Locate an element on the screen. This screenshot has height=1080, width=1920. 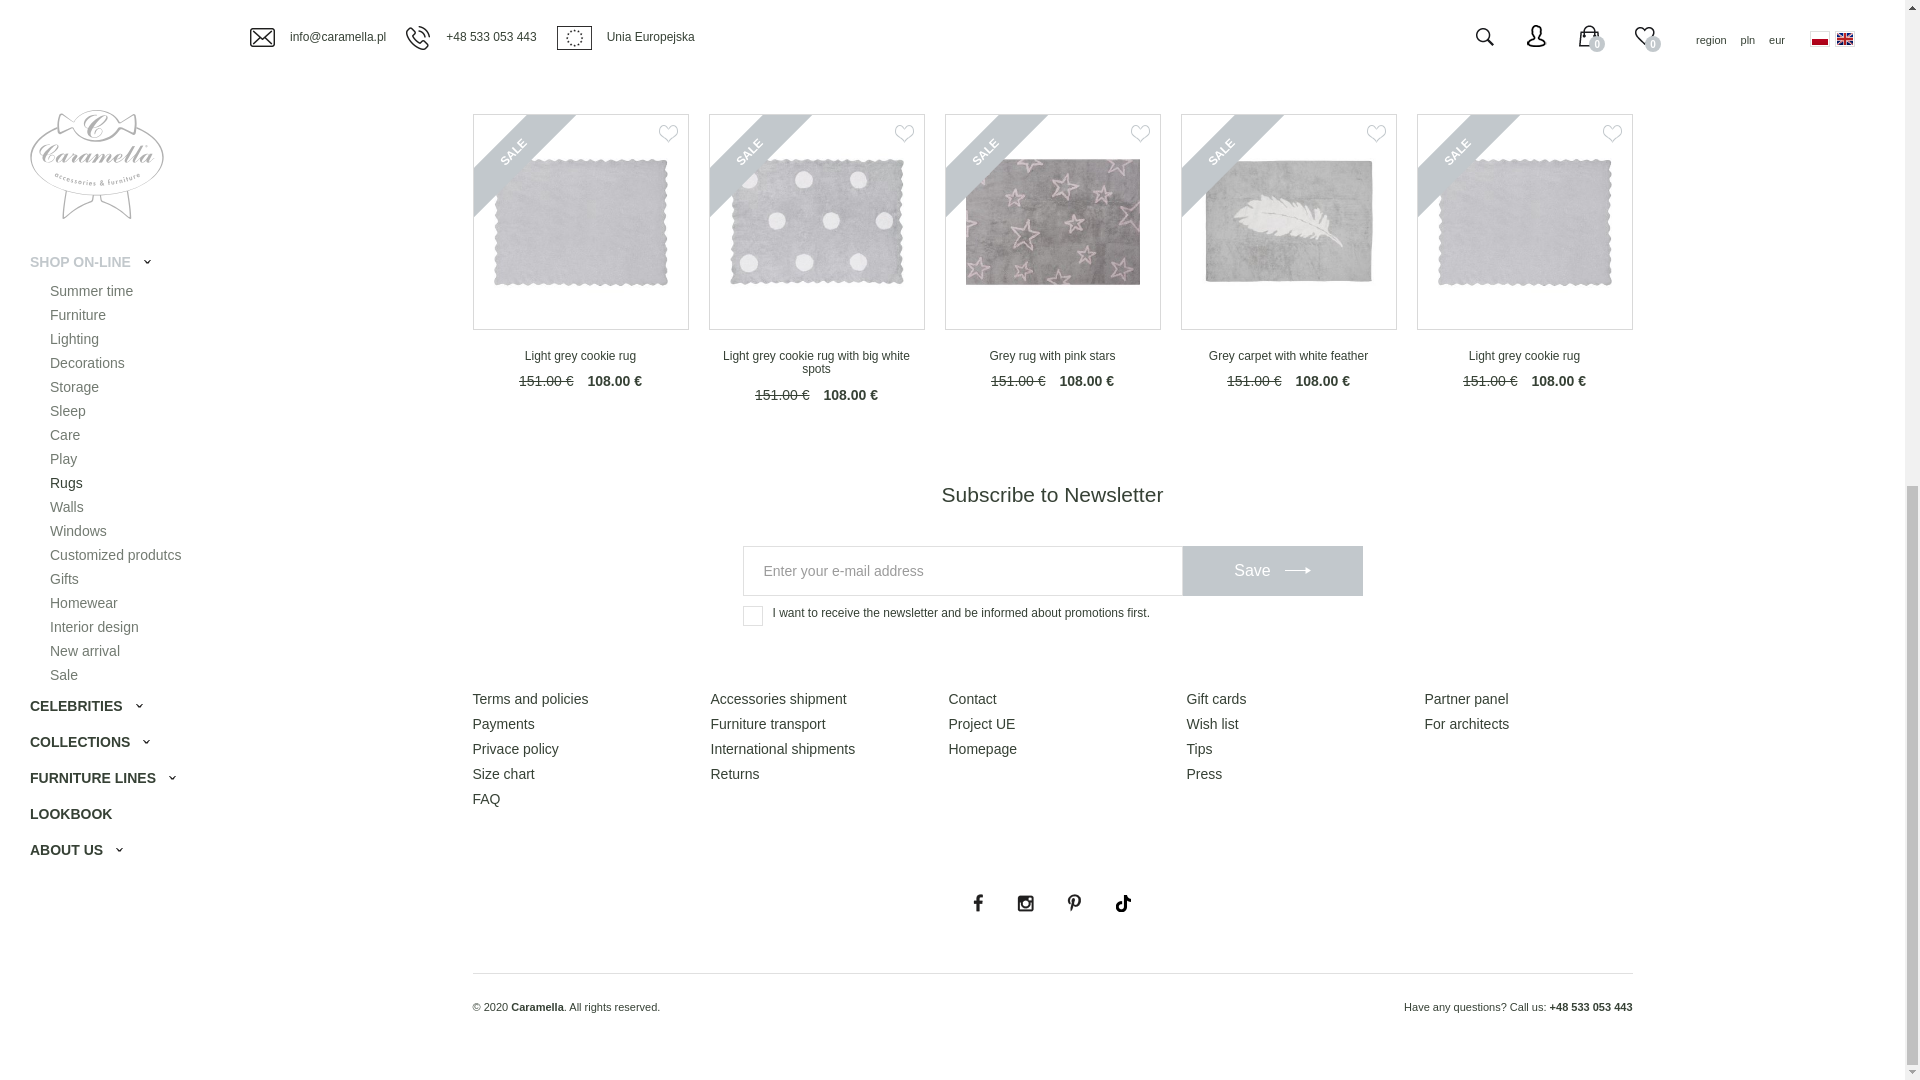
Add to bag is located at coordinates (816, 349).